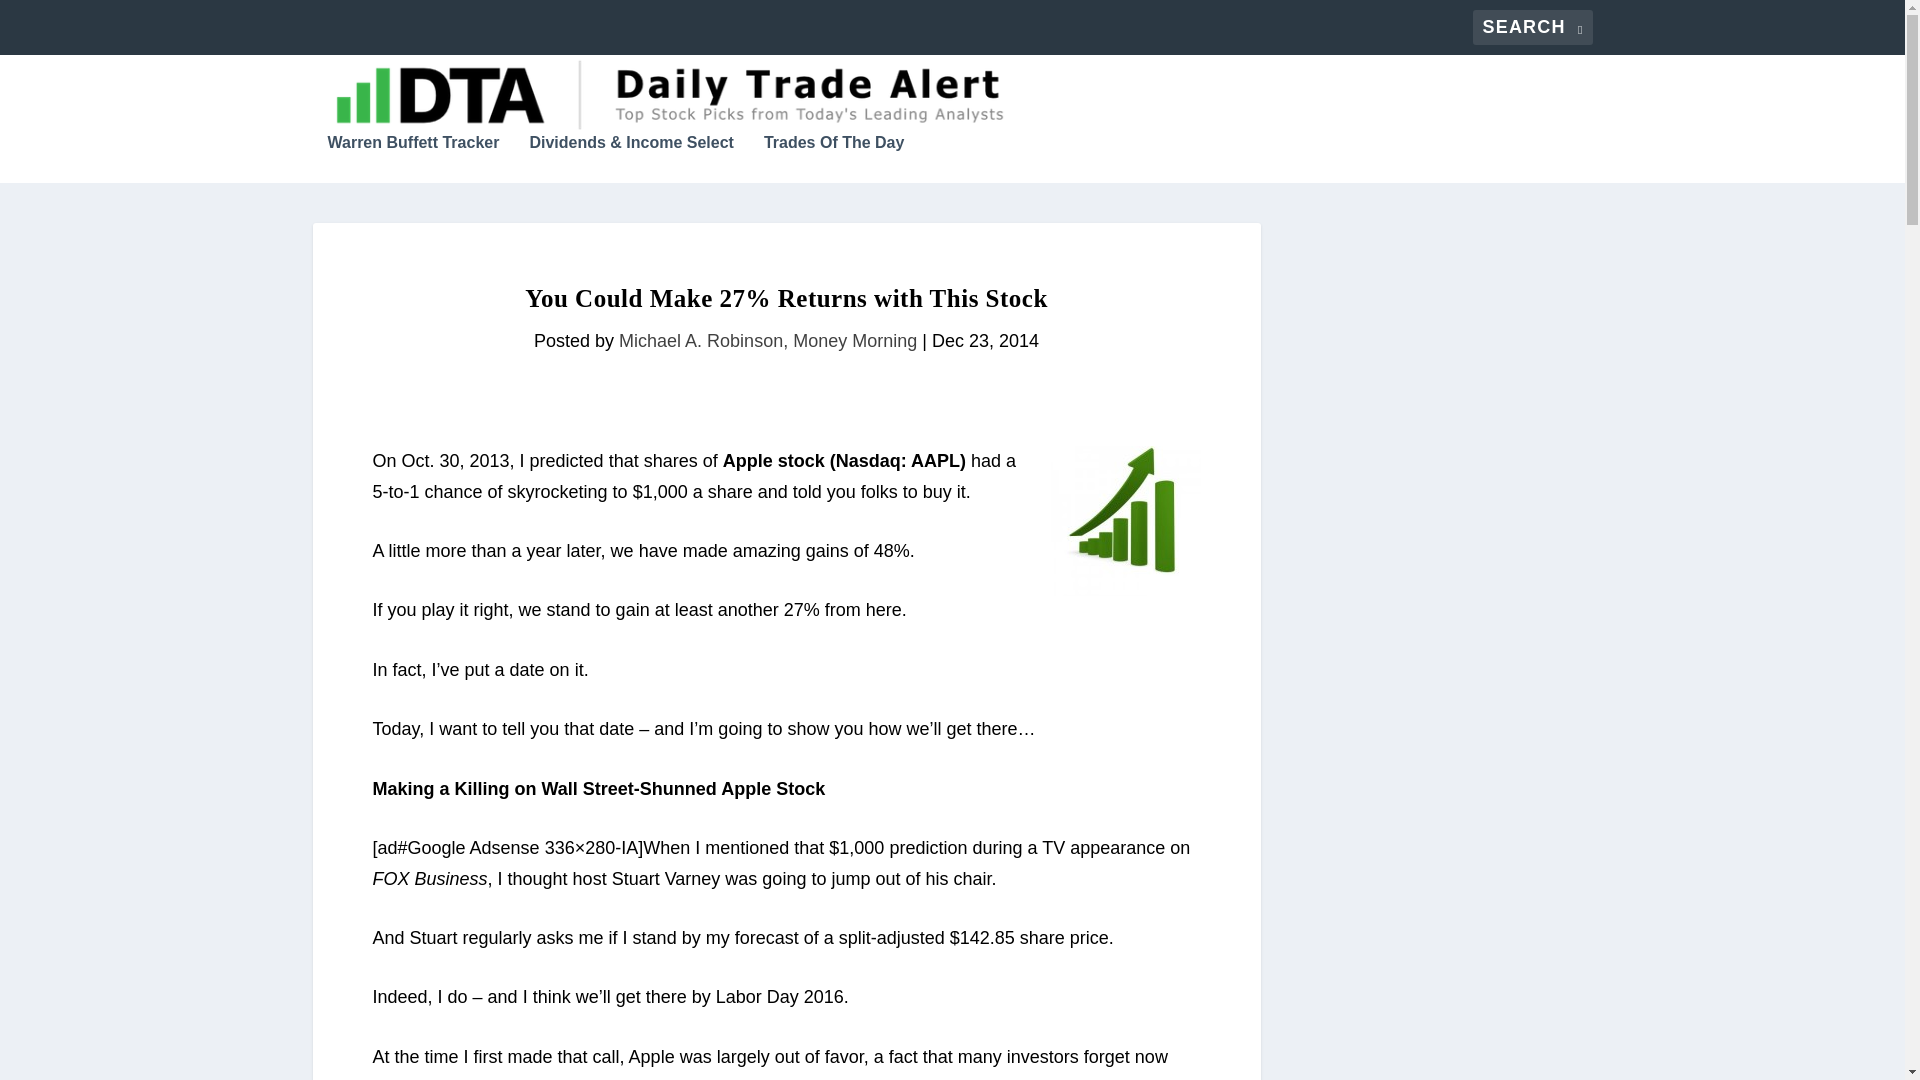  What do you see at coordinates (834, 158) in the screenshot?
I see `Trades Of The Day` at bounding box center [834, 158].